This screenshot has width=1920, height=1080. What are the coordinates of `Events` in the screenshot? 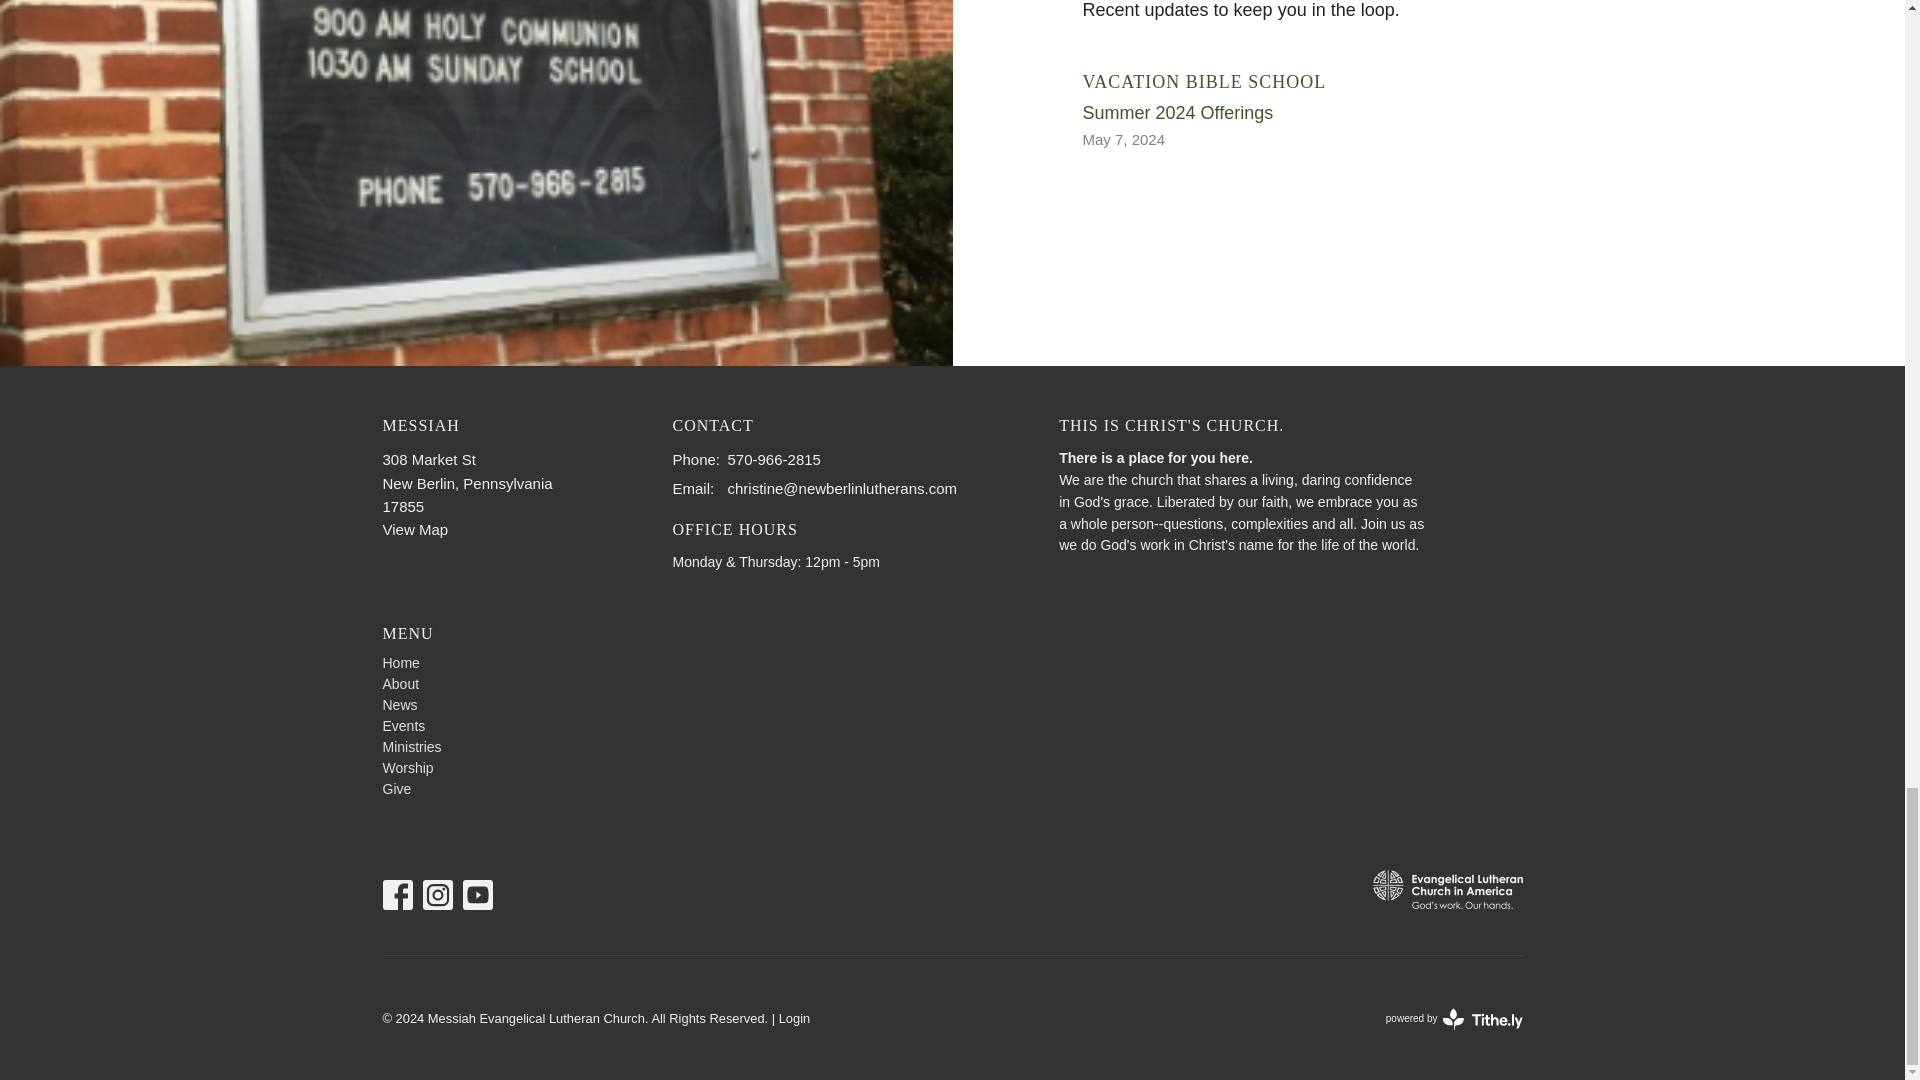 It's located at (403, 726).